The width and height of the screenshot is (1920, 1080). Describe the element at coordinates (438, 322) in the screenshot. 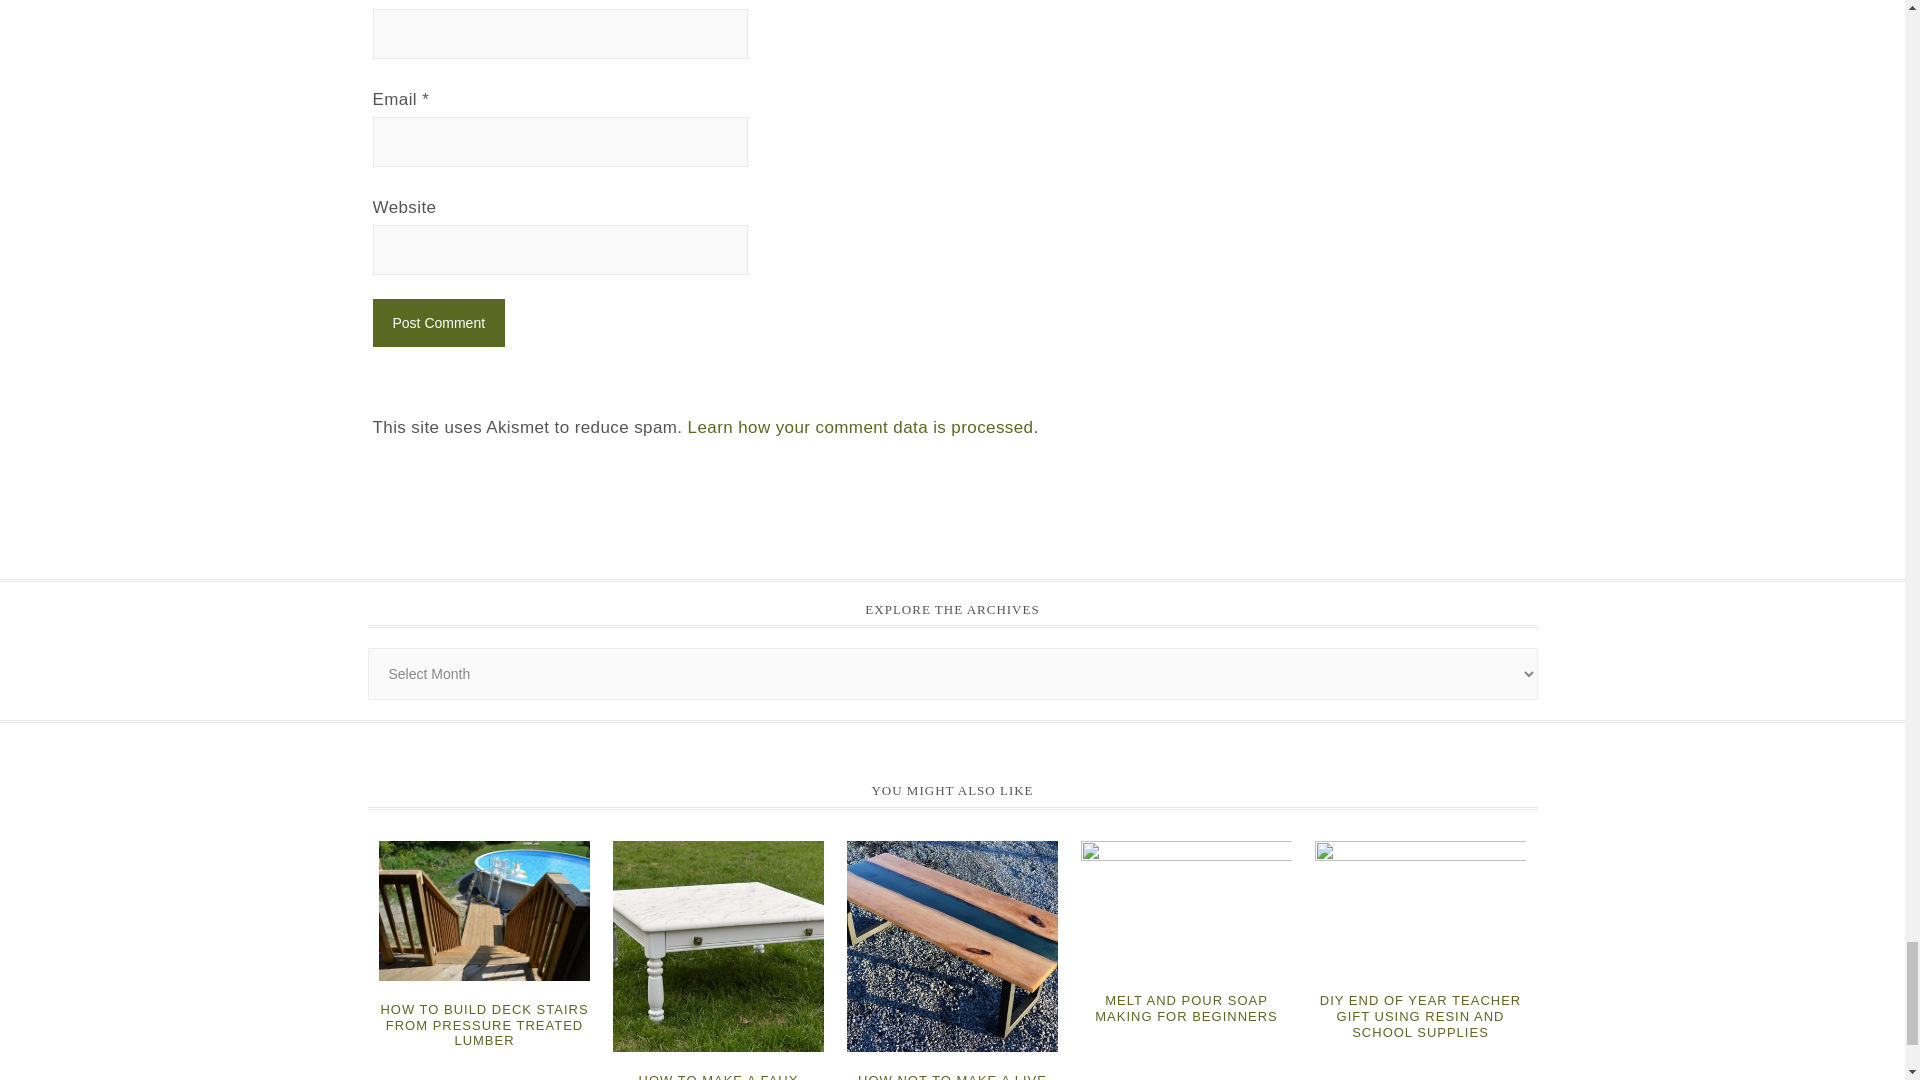

I see `Post Comment` at that location.